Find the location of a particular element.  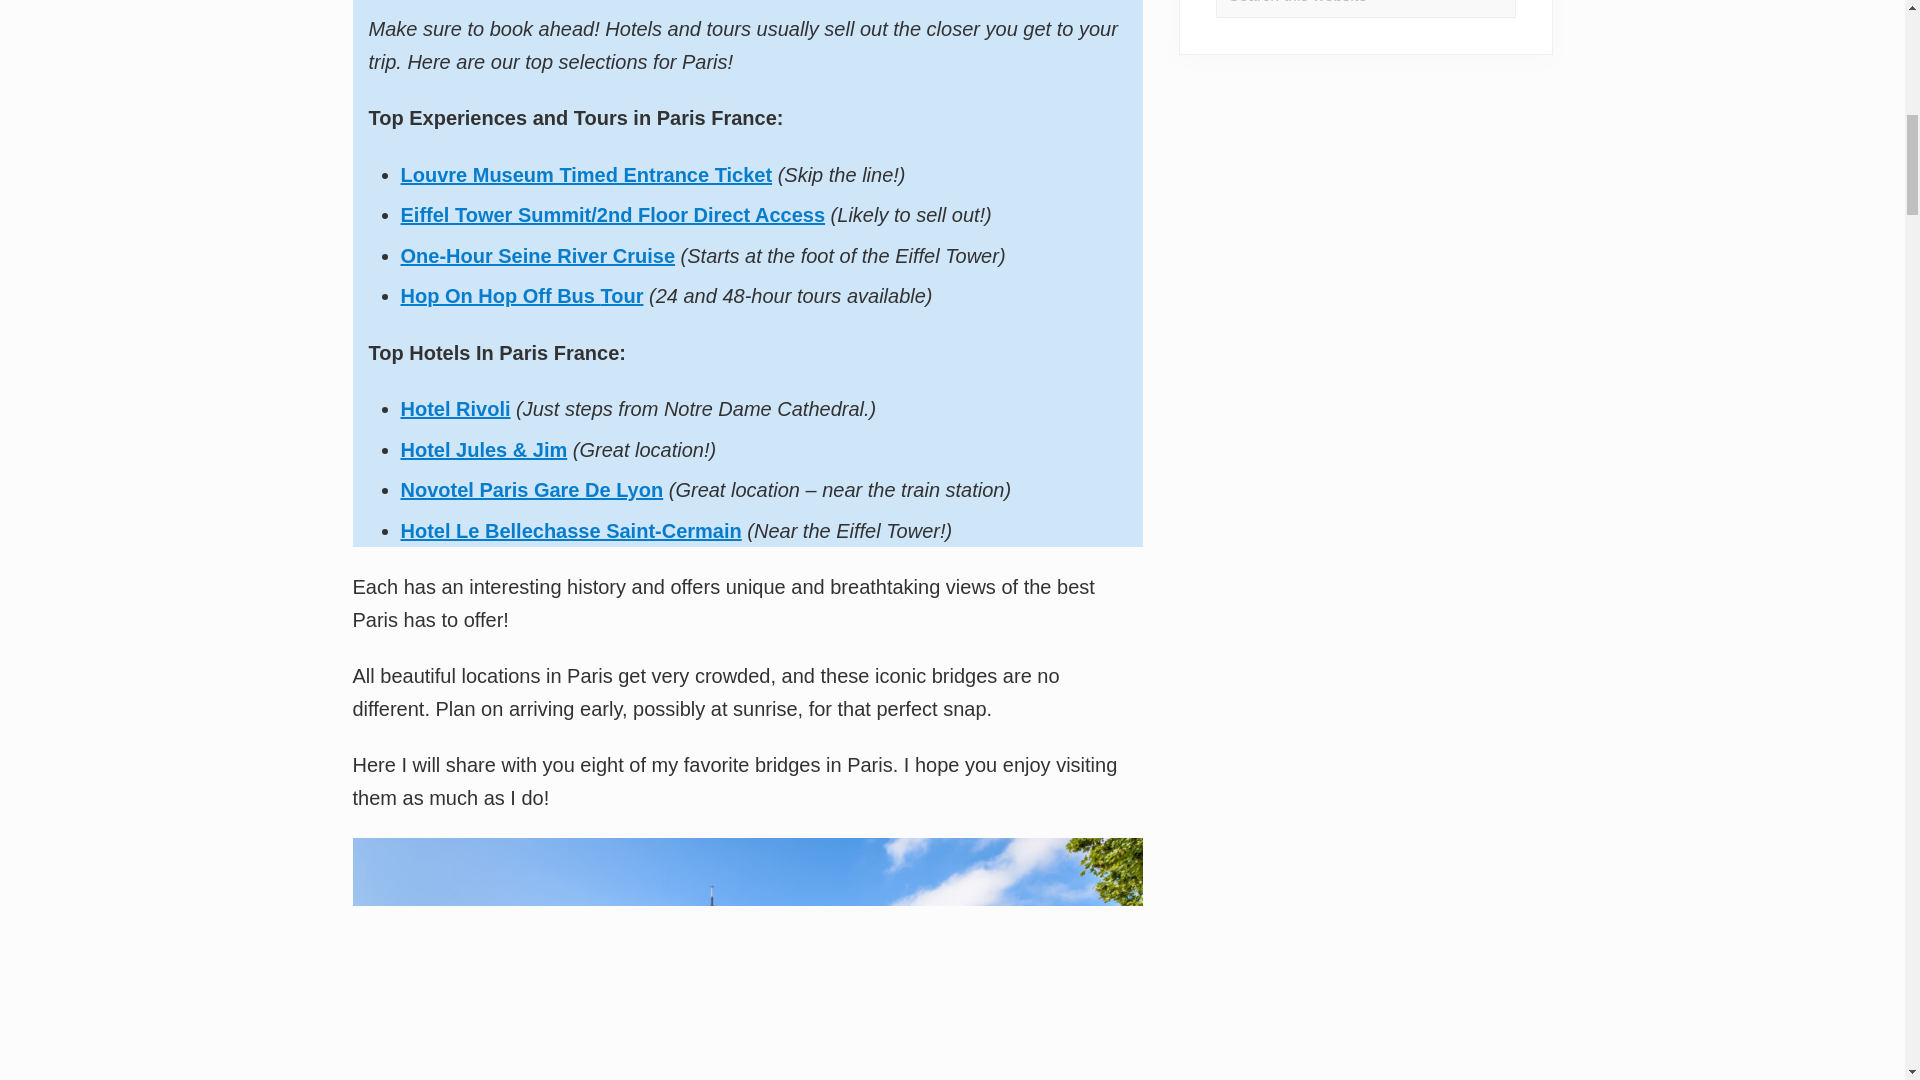

Hop On Hop Off Bus is located at coordinates (496, 296).